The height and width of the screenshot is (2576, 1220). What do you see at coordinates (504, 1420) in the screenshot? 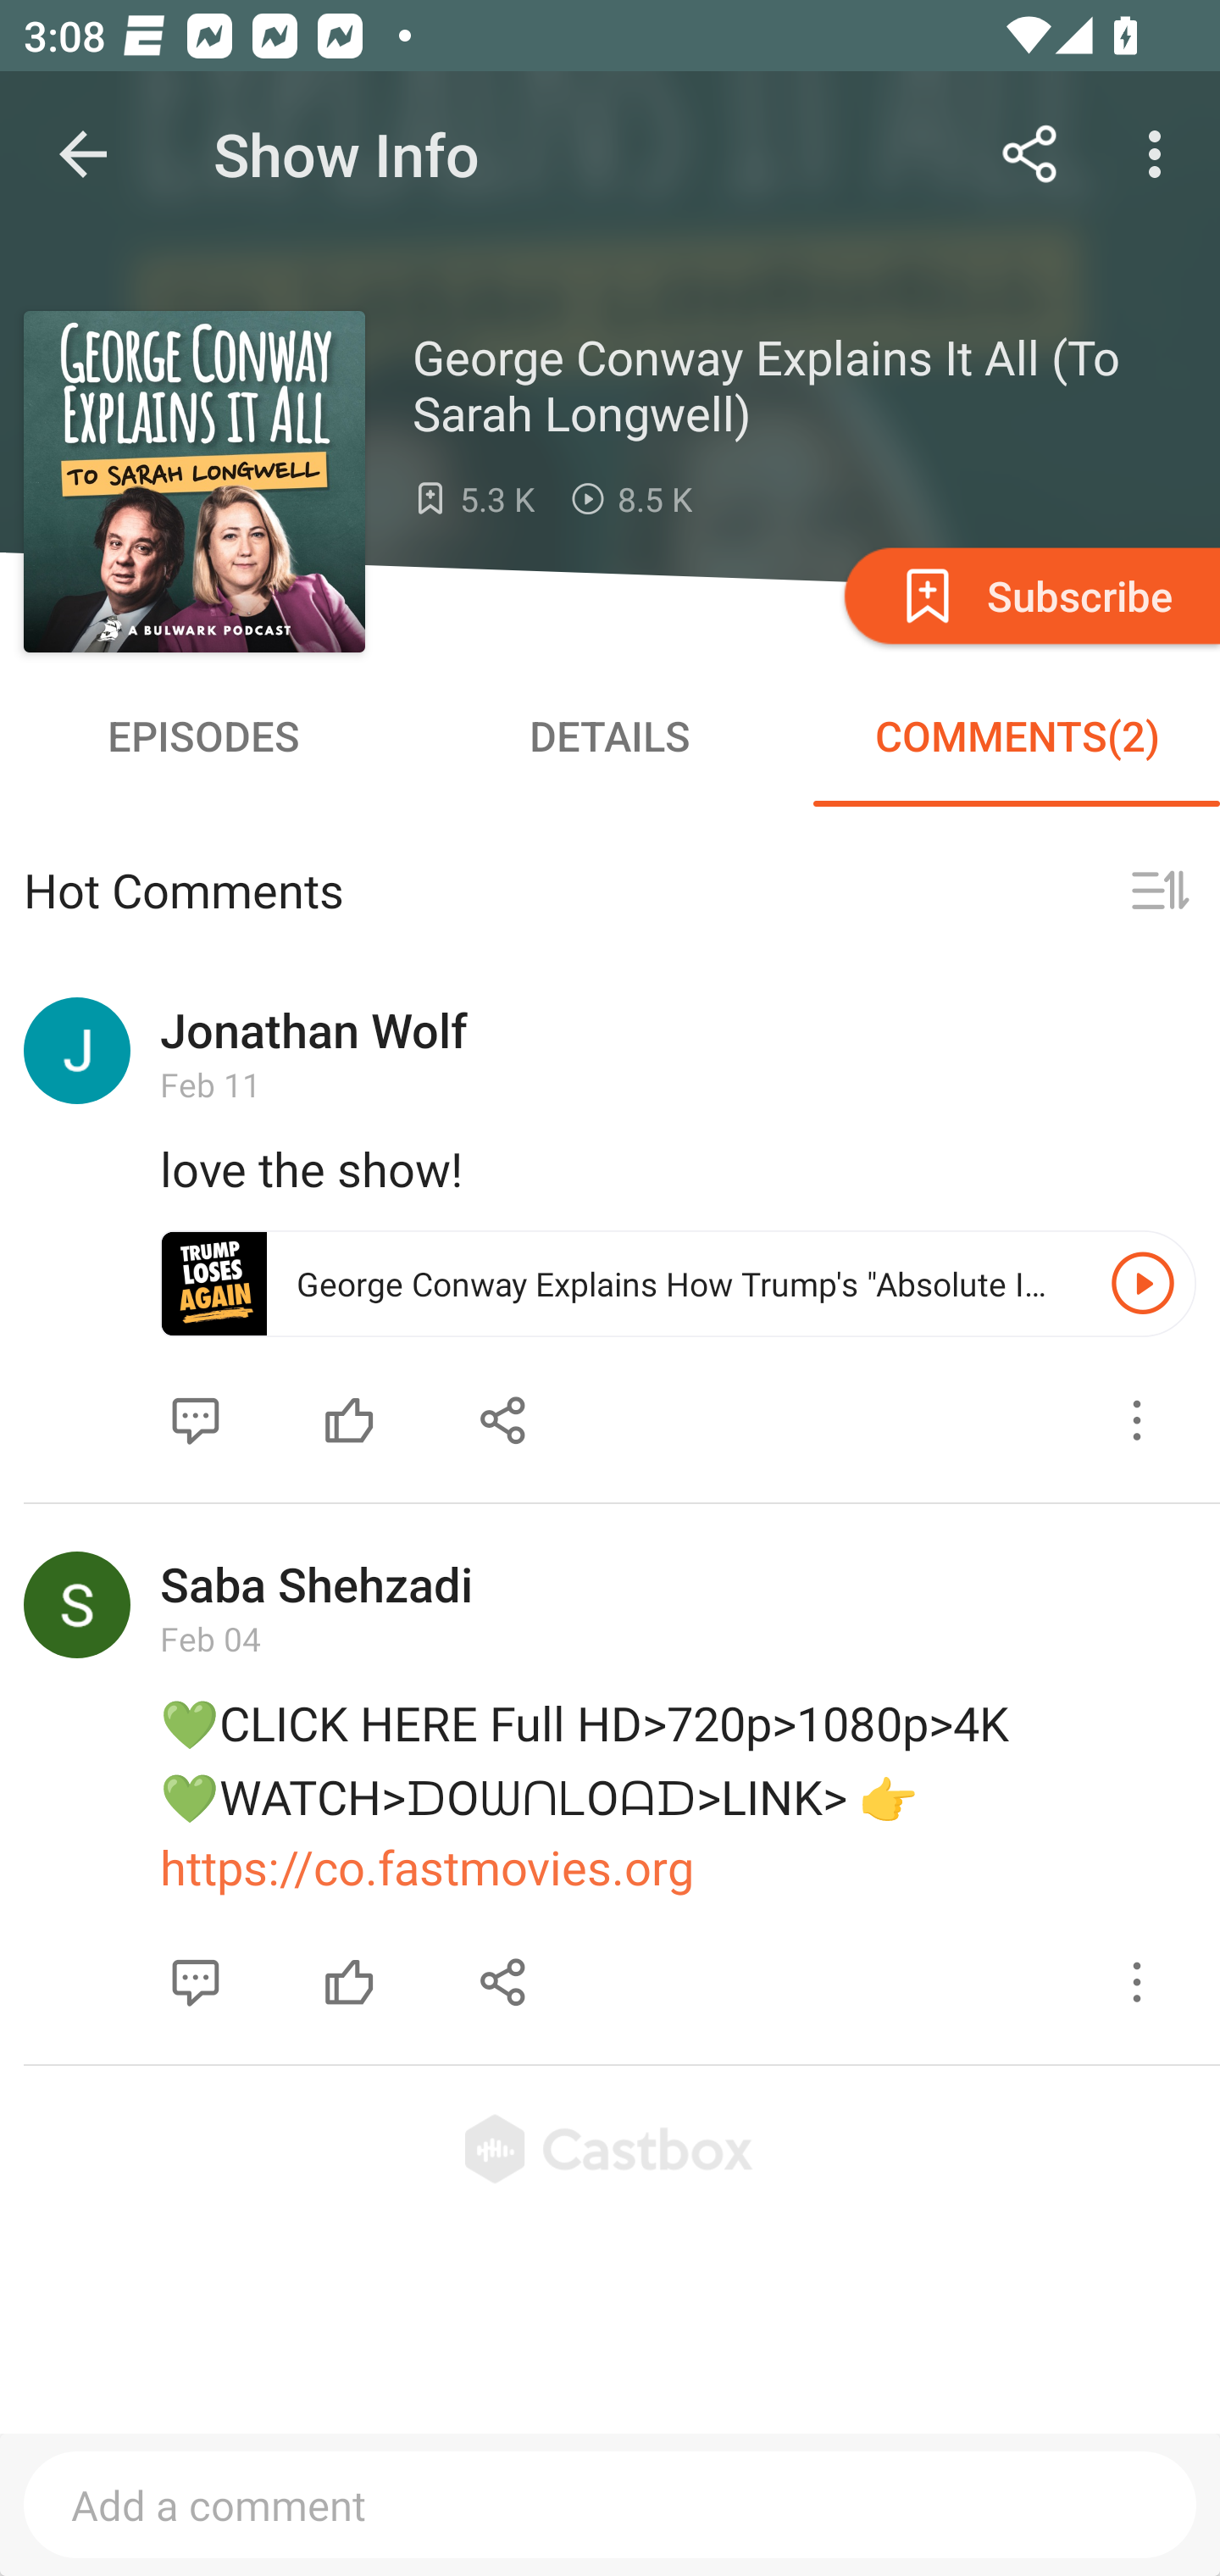
I see `` at bounding box center [504, 1420].